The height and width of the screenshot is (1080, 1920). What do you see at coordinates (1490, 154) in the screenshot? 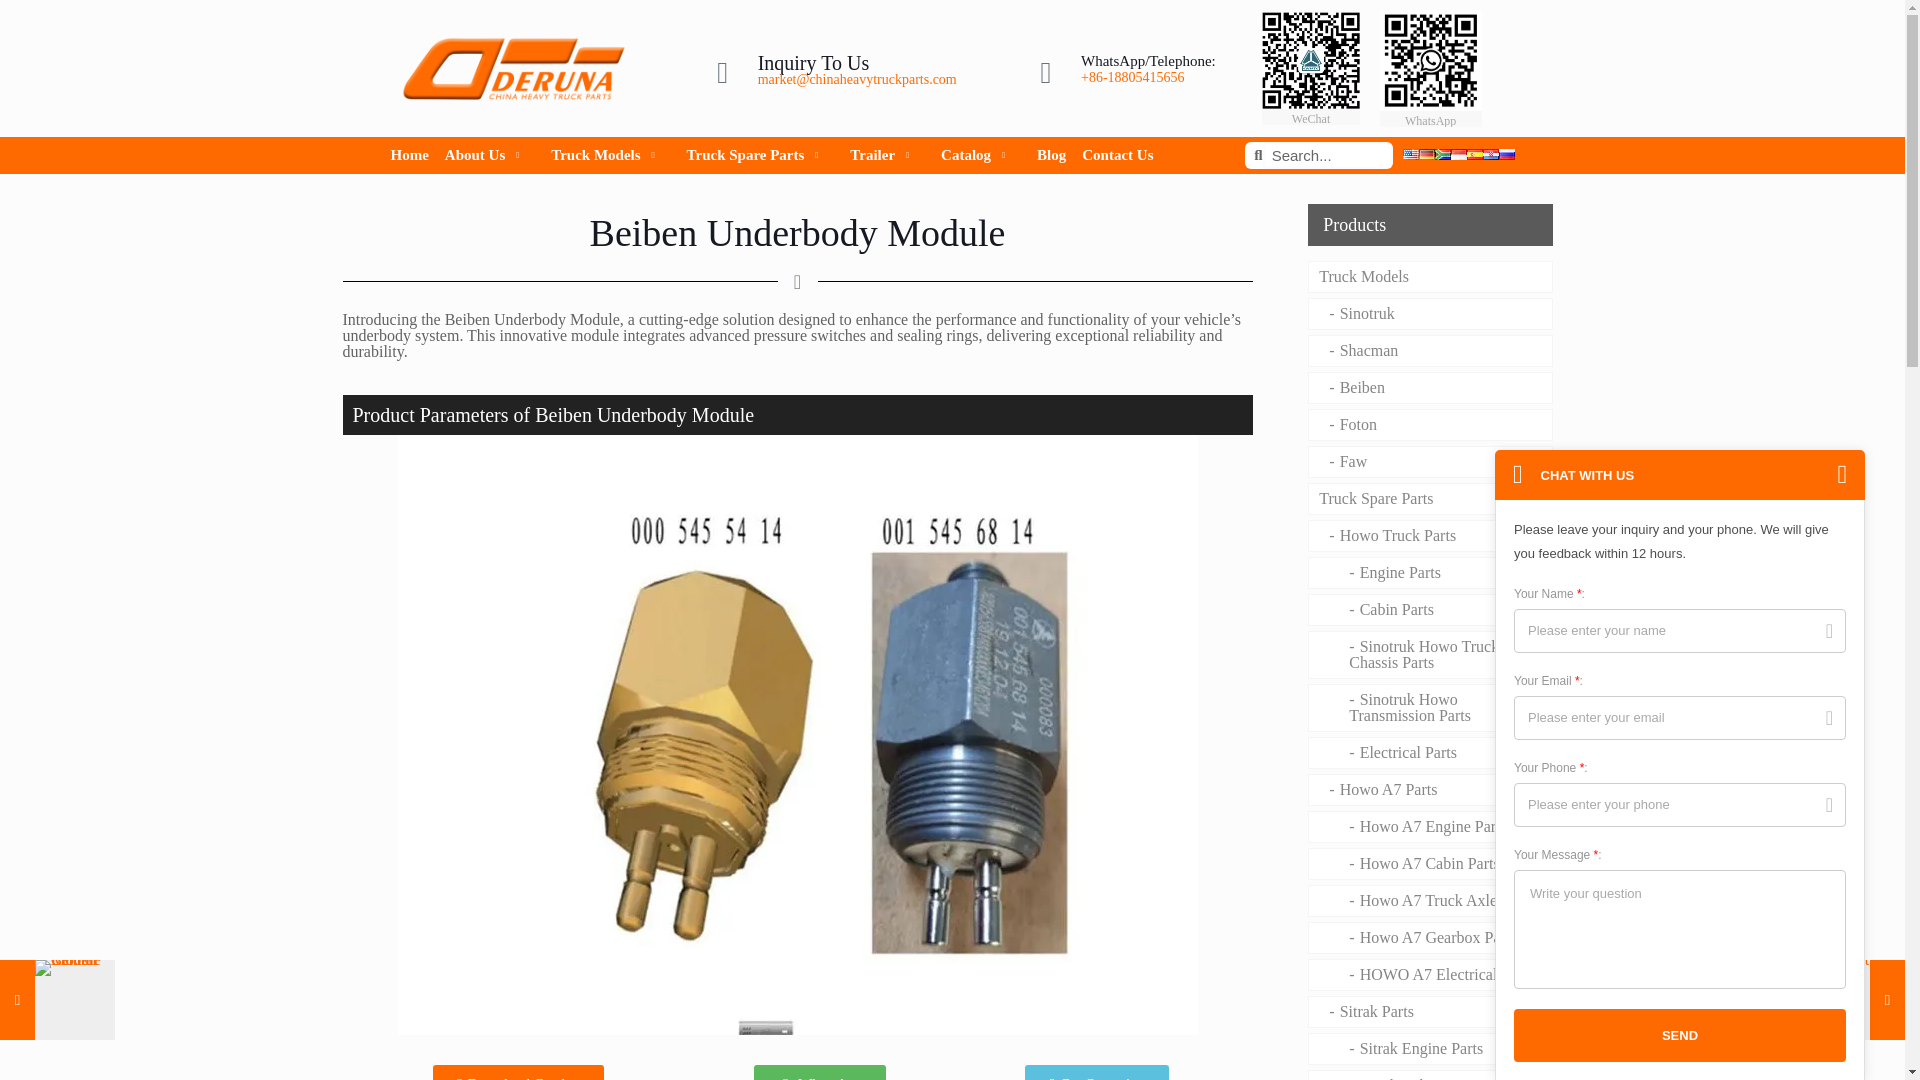
I see `Hrvatski` at bounding box center [1490, 154].